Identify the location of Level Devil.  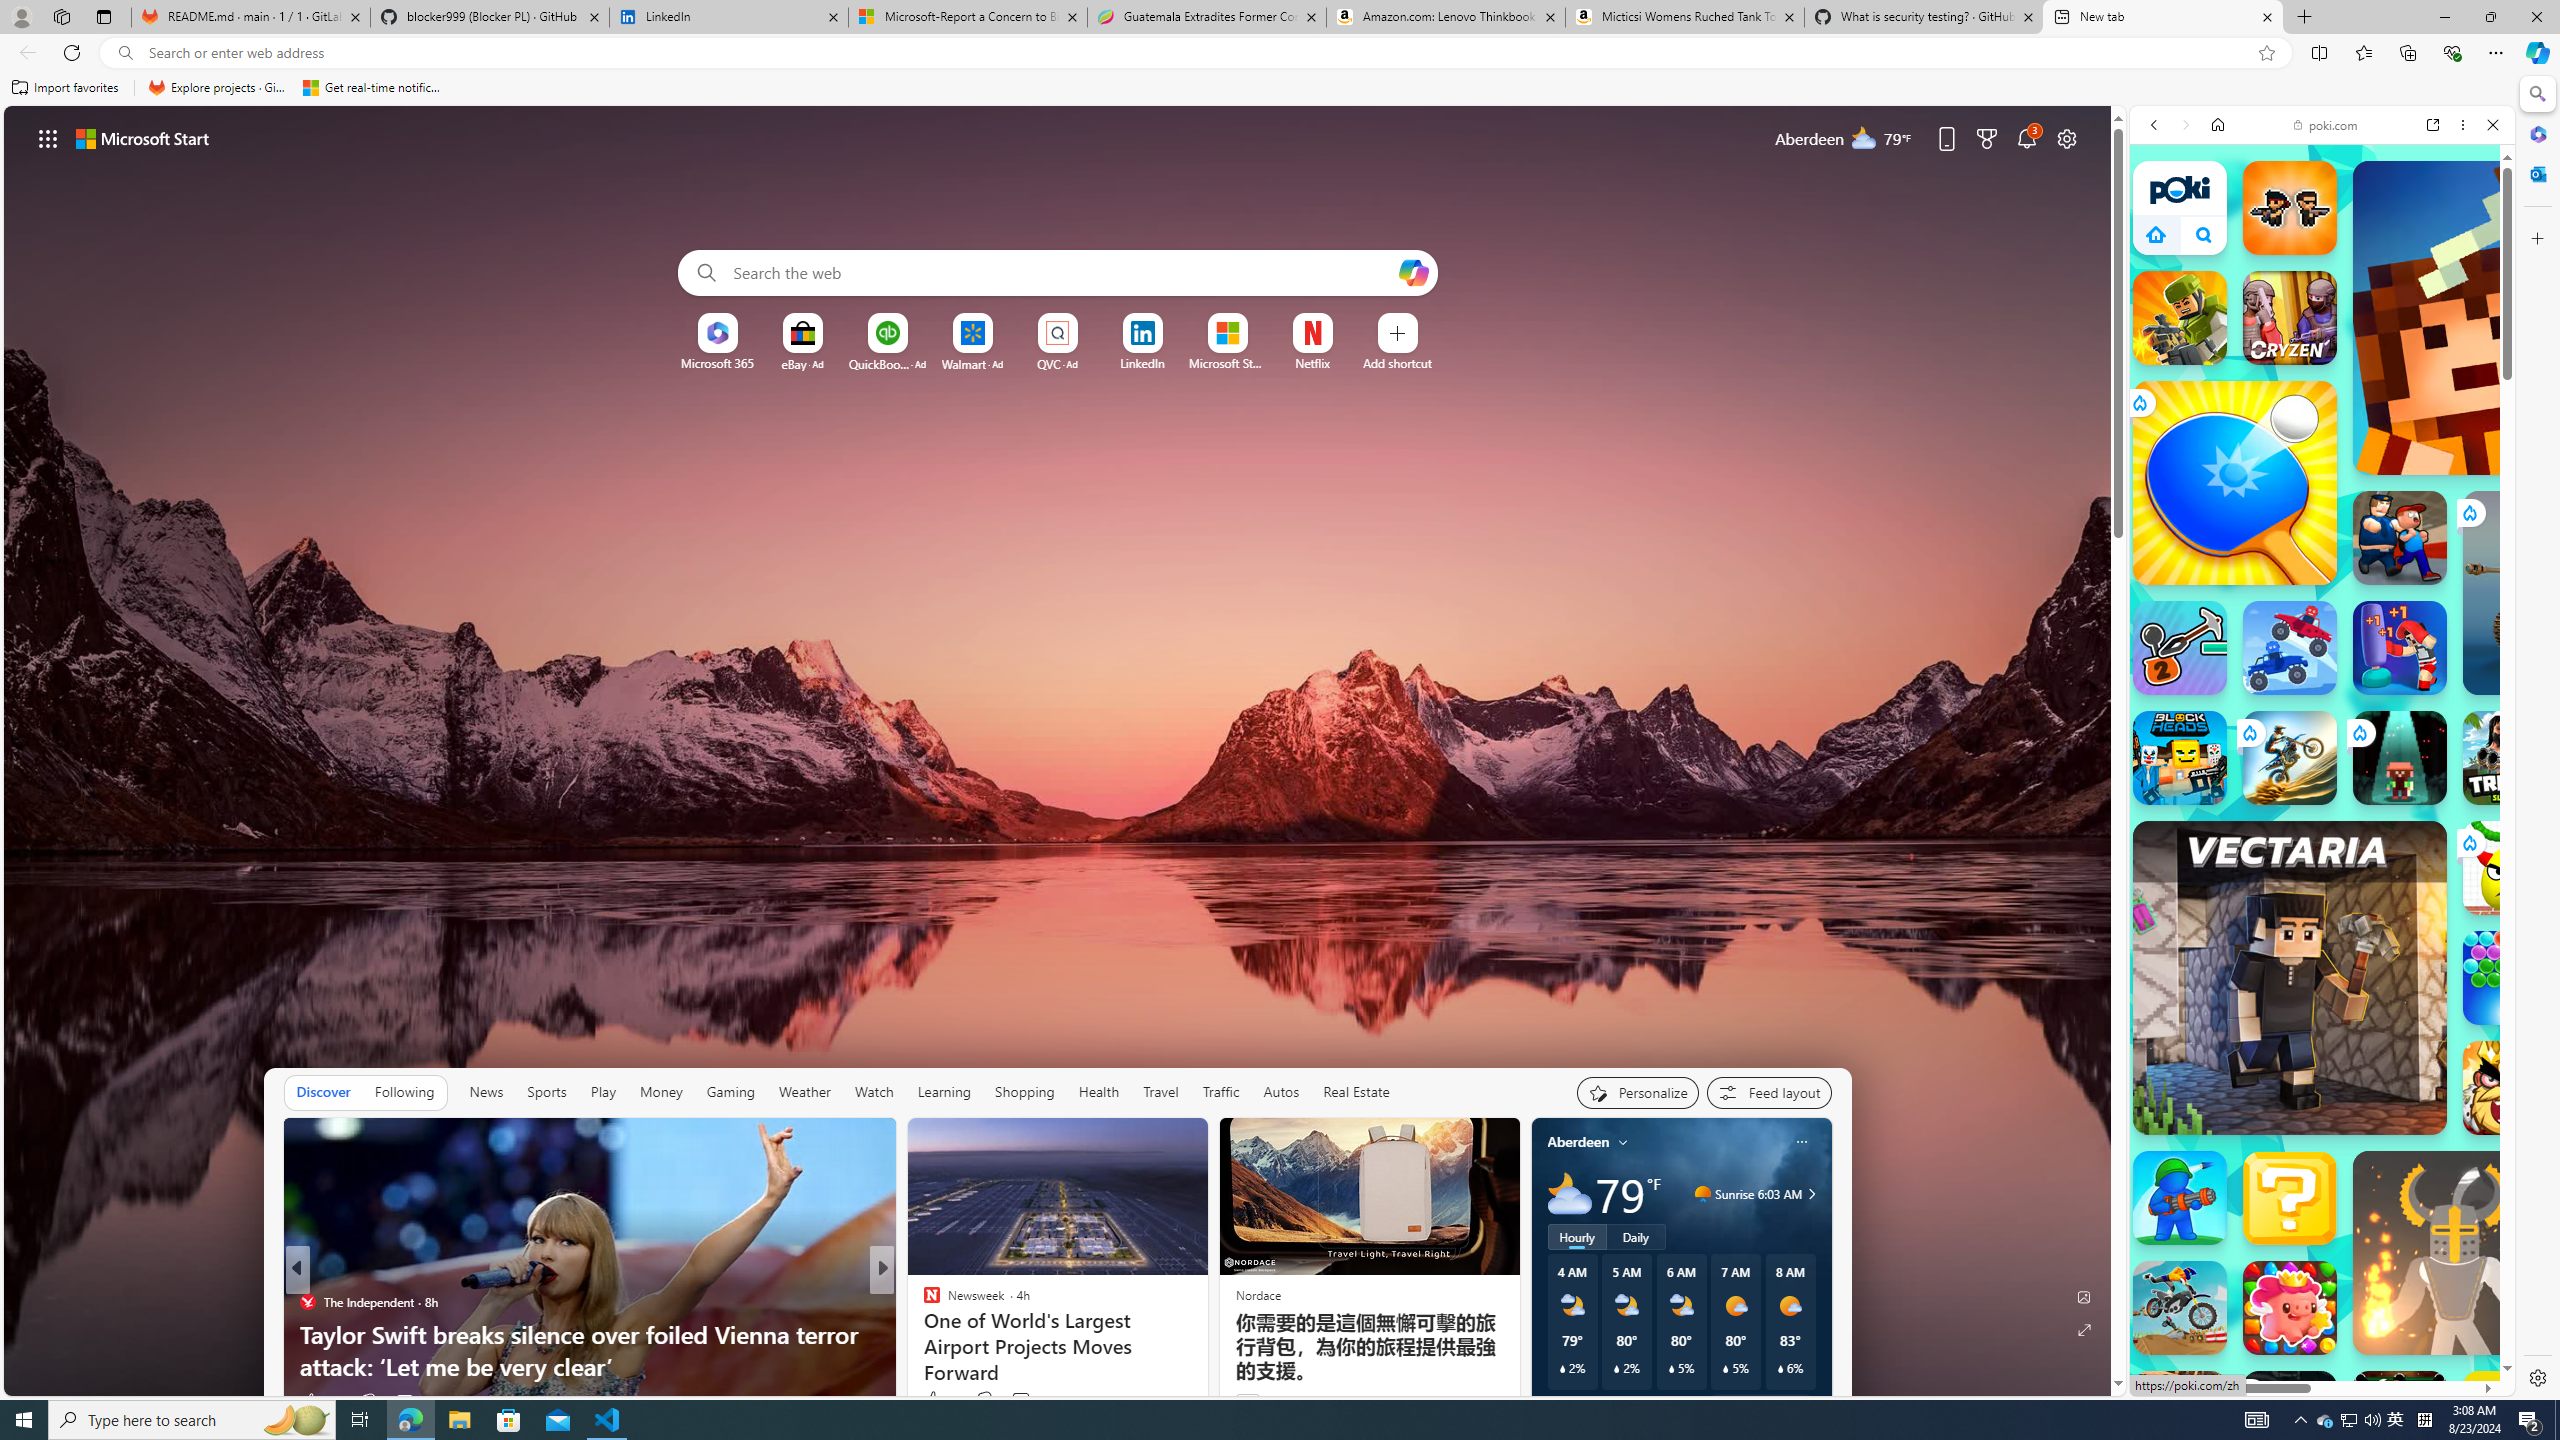
(2620, 1527).